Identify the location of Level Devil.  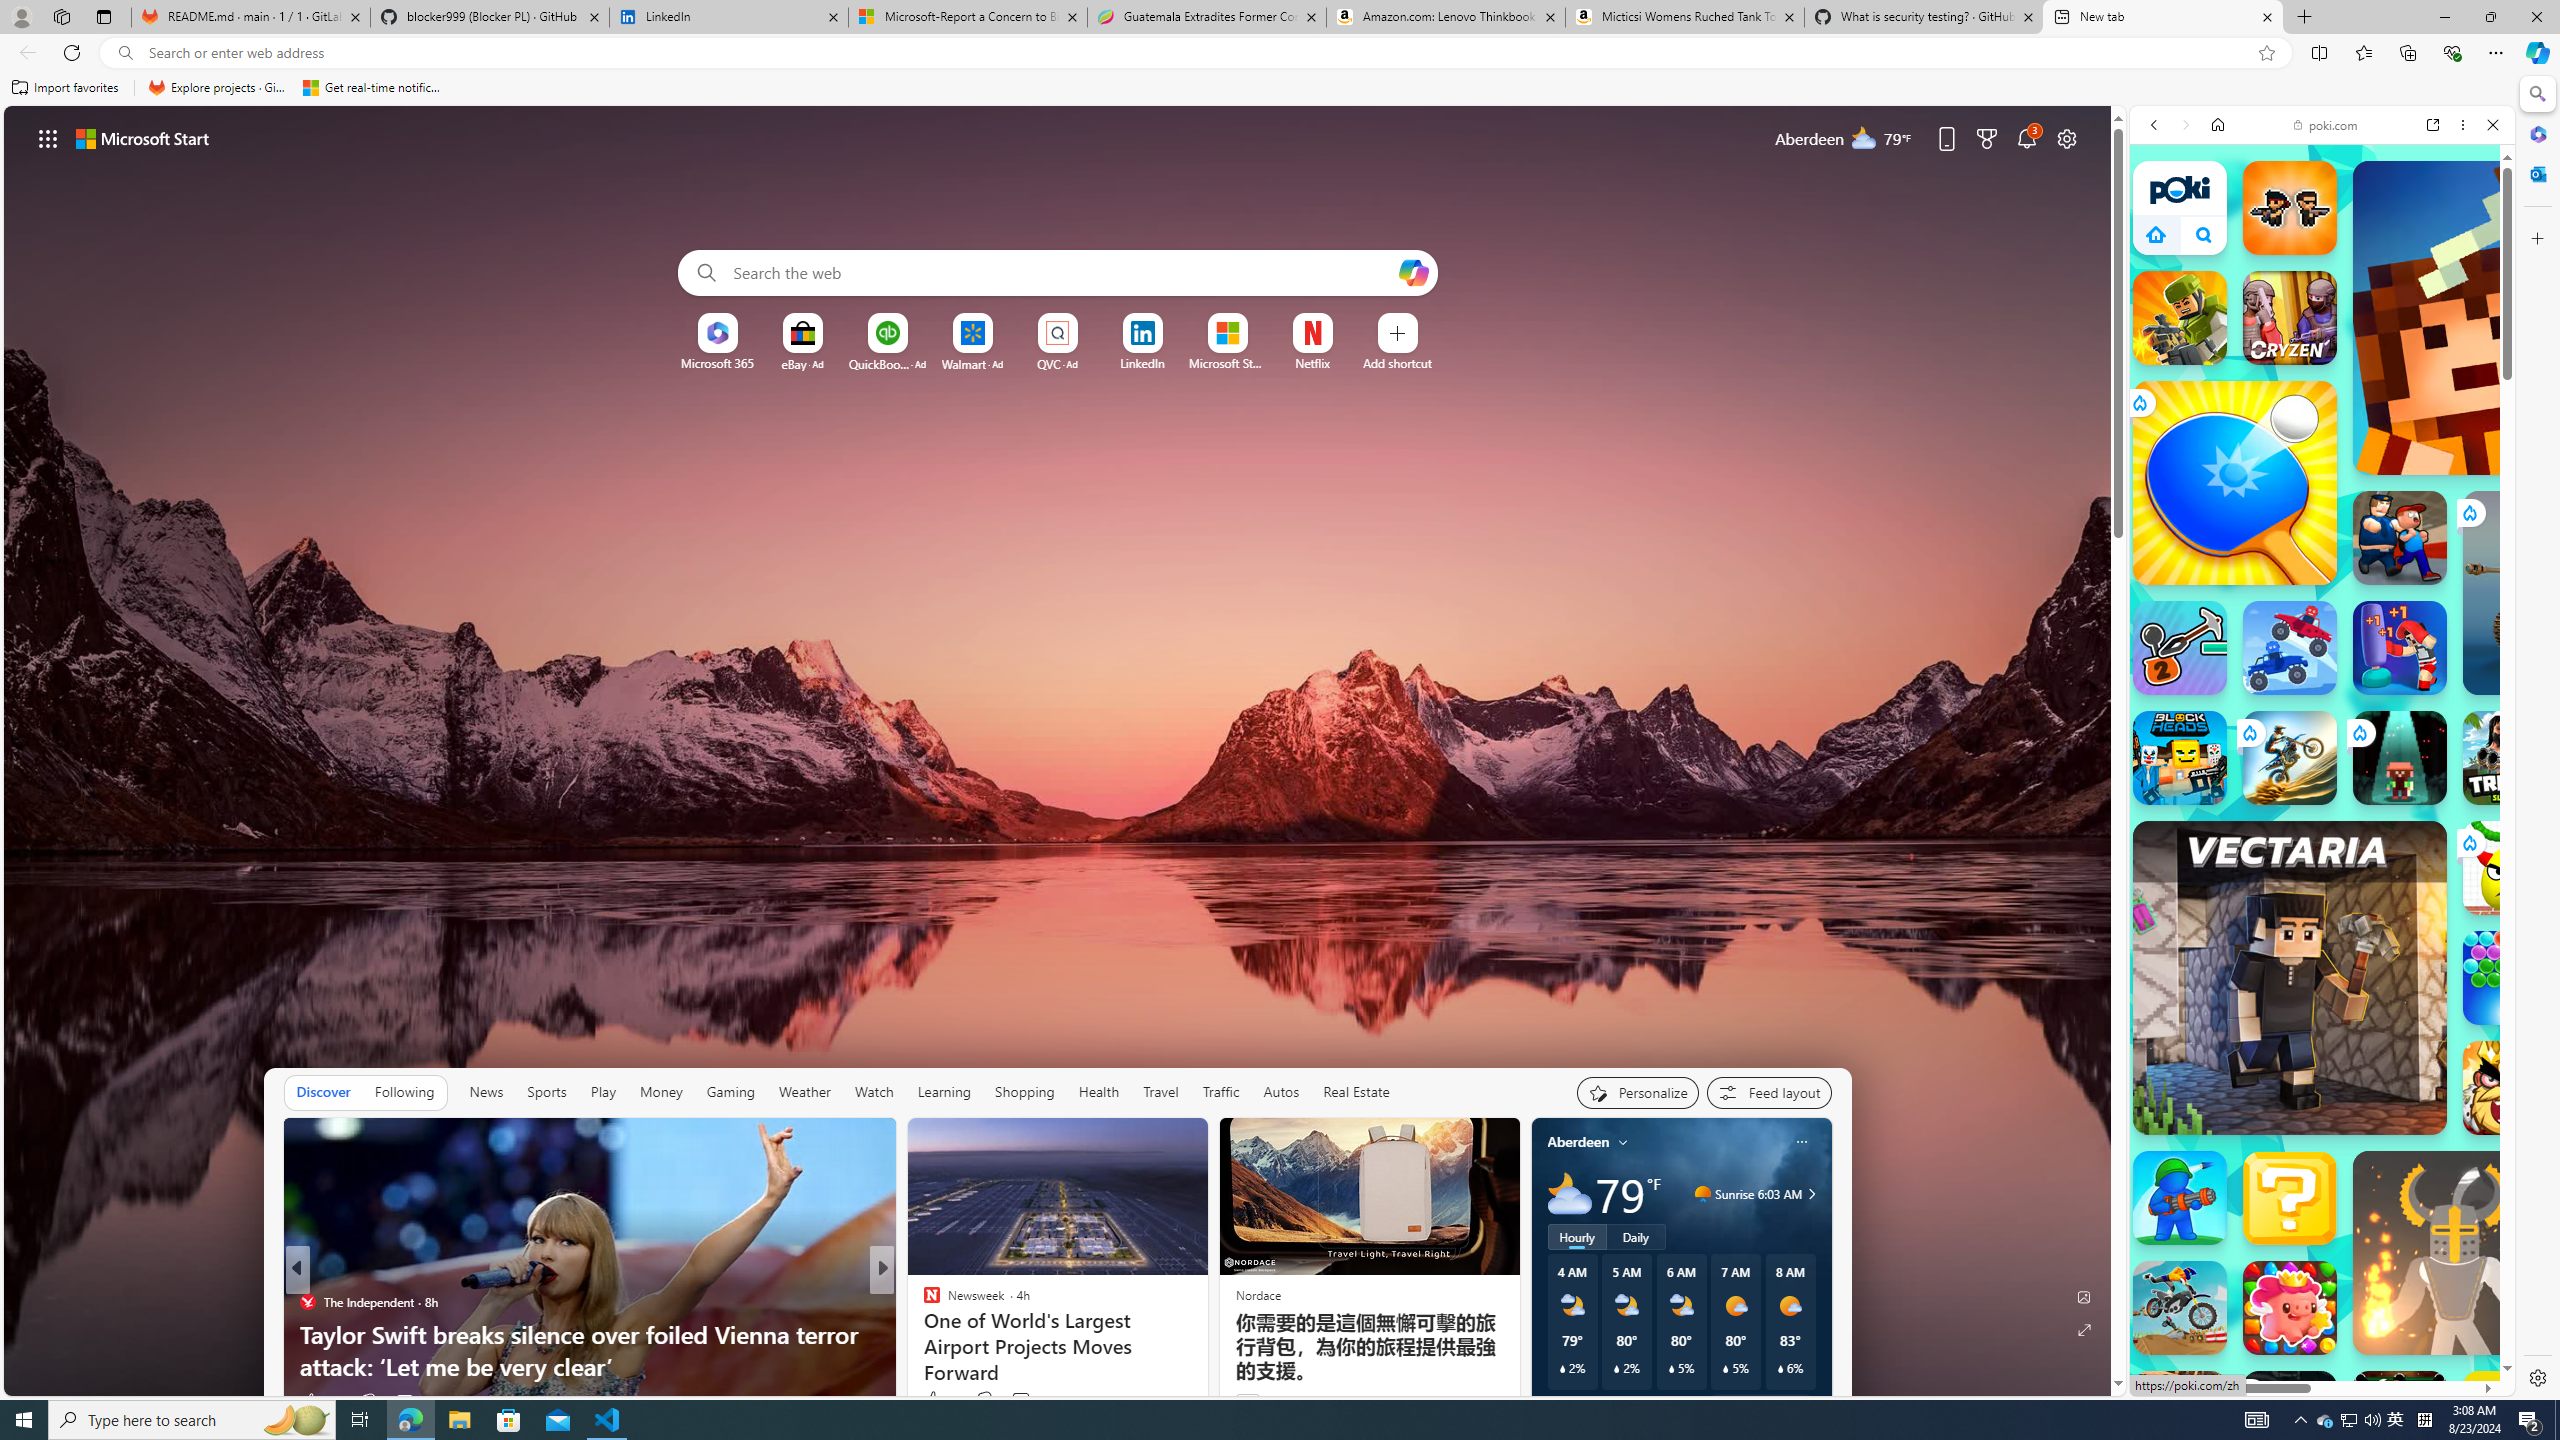
(2620, 1527).